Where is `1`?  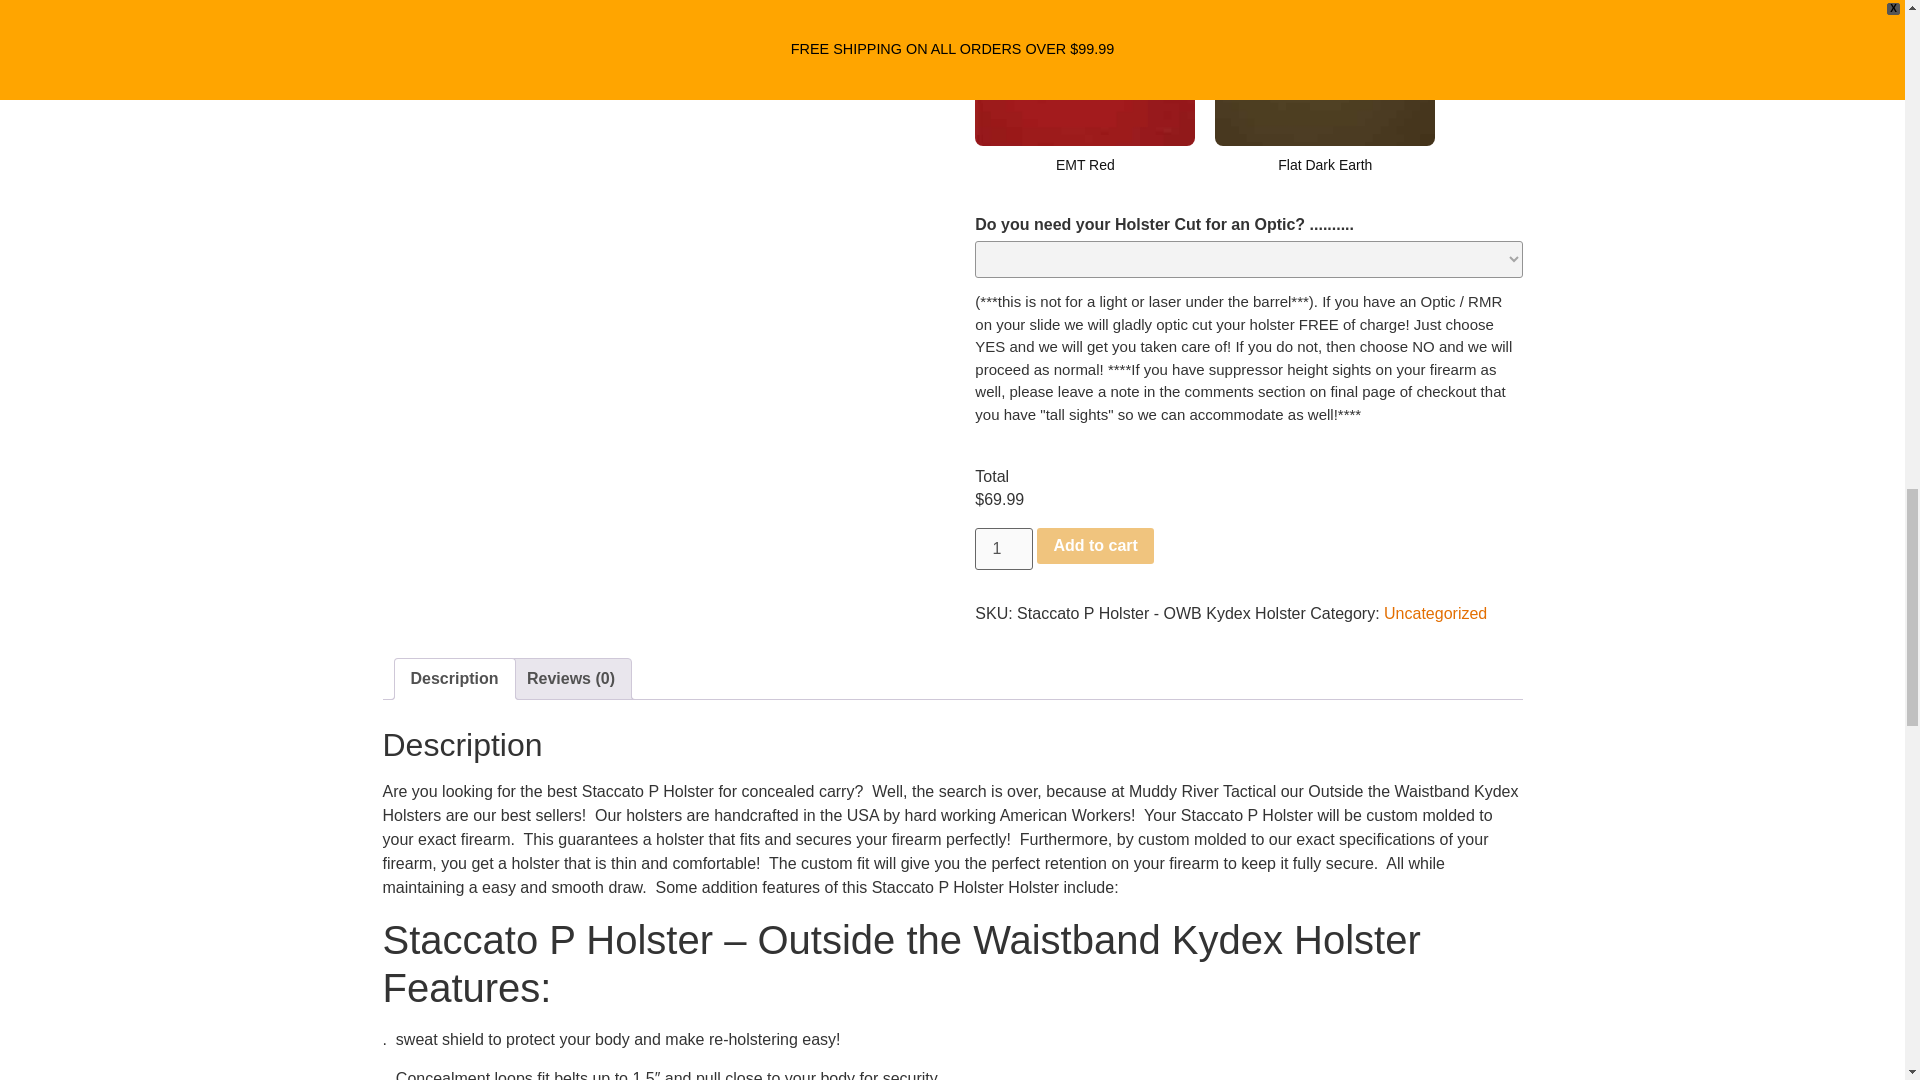
1 is located at coordinates (1004, 549).